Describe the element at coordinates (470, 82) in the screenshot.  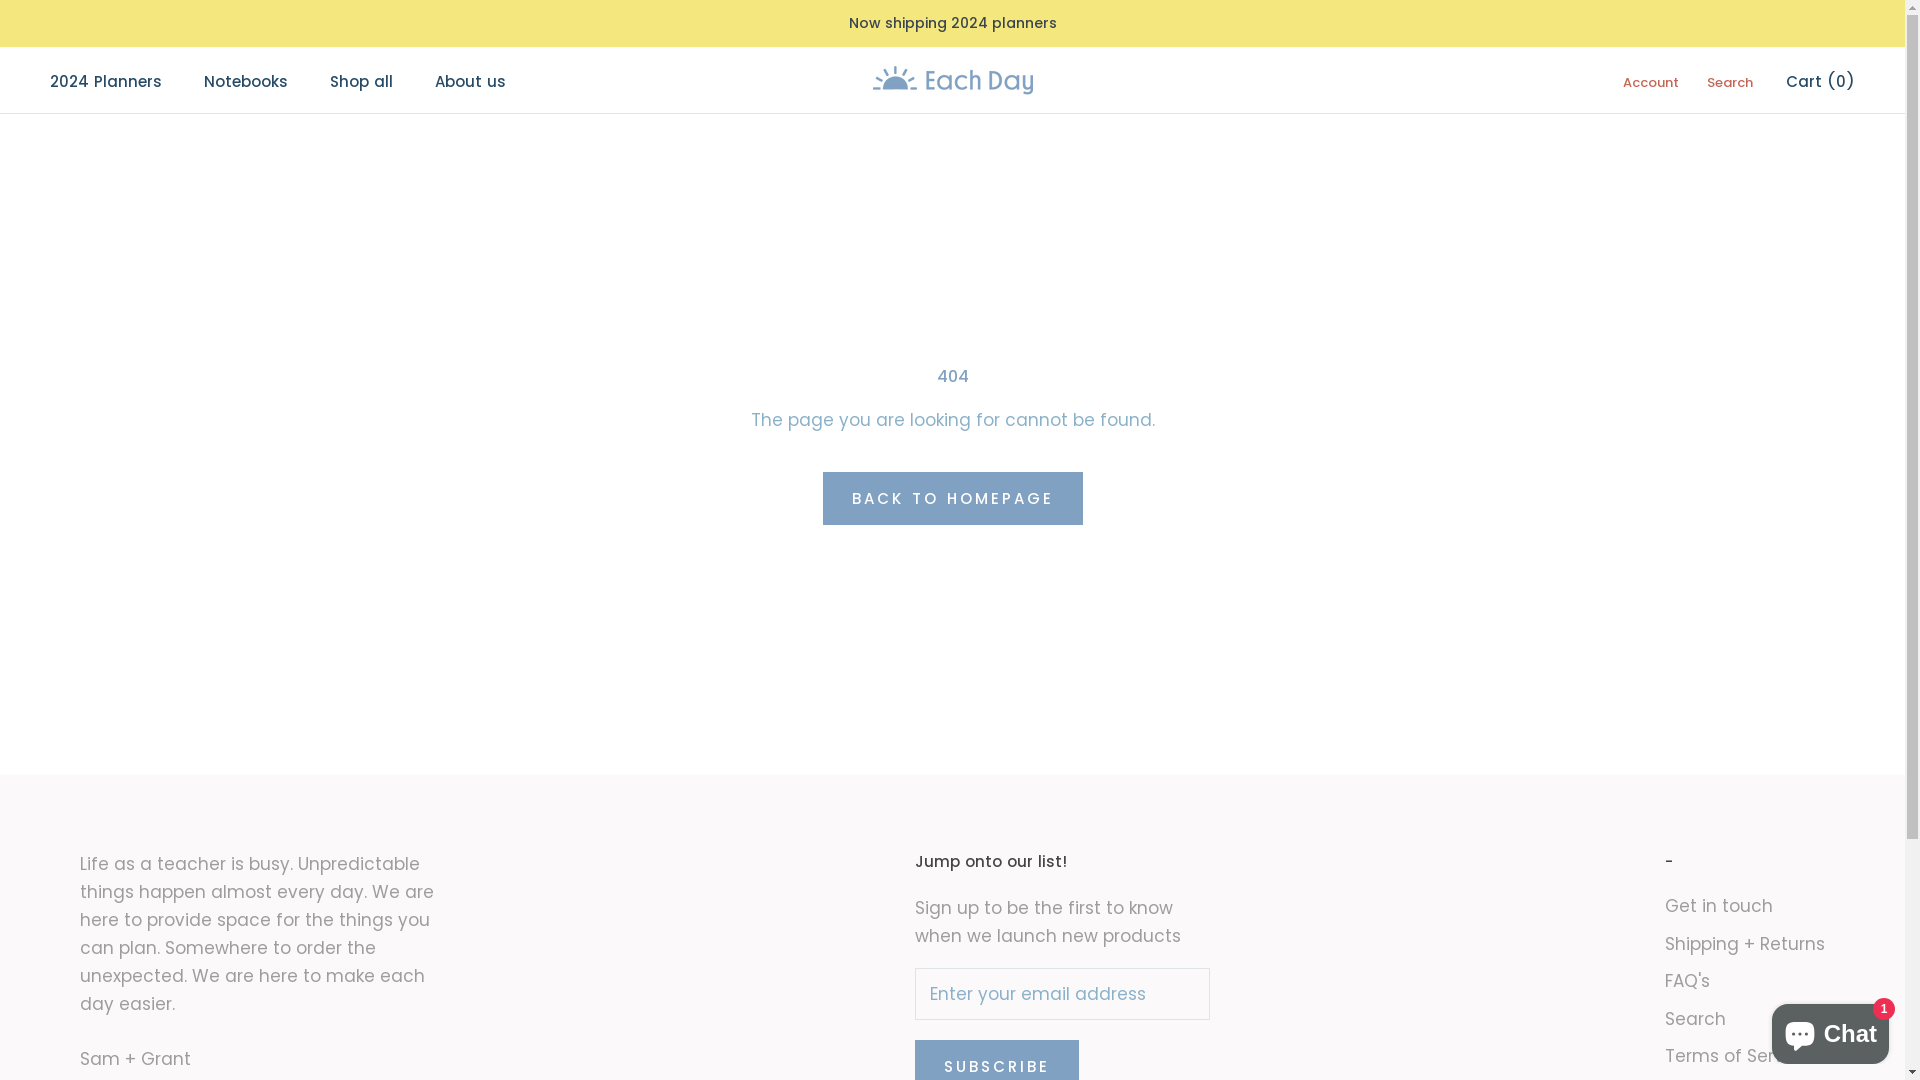
I see `About us
About us` at that location.